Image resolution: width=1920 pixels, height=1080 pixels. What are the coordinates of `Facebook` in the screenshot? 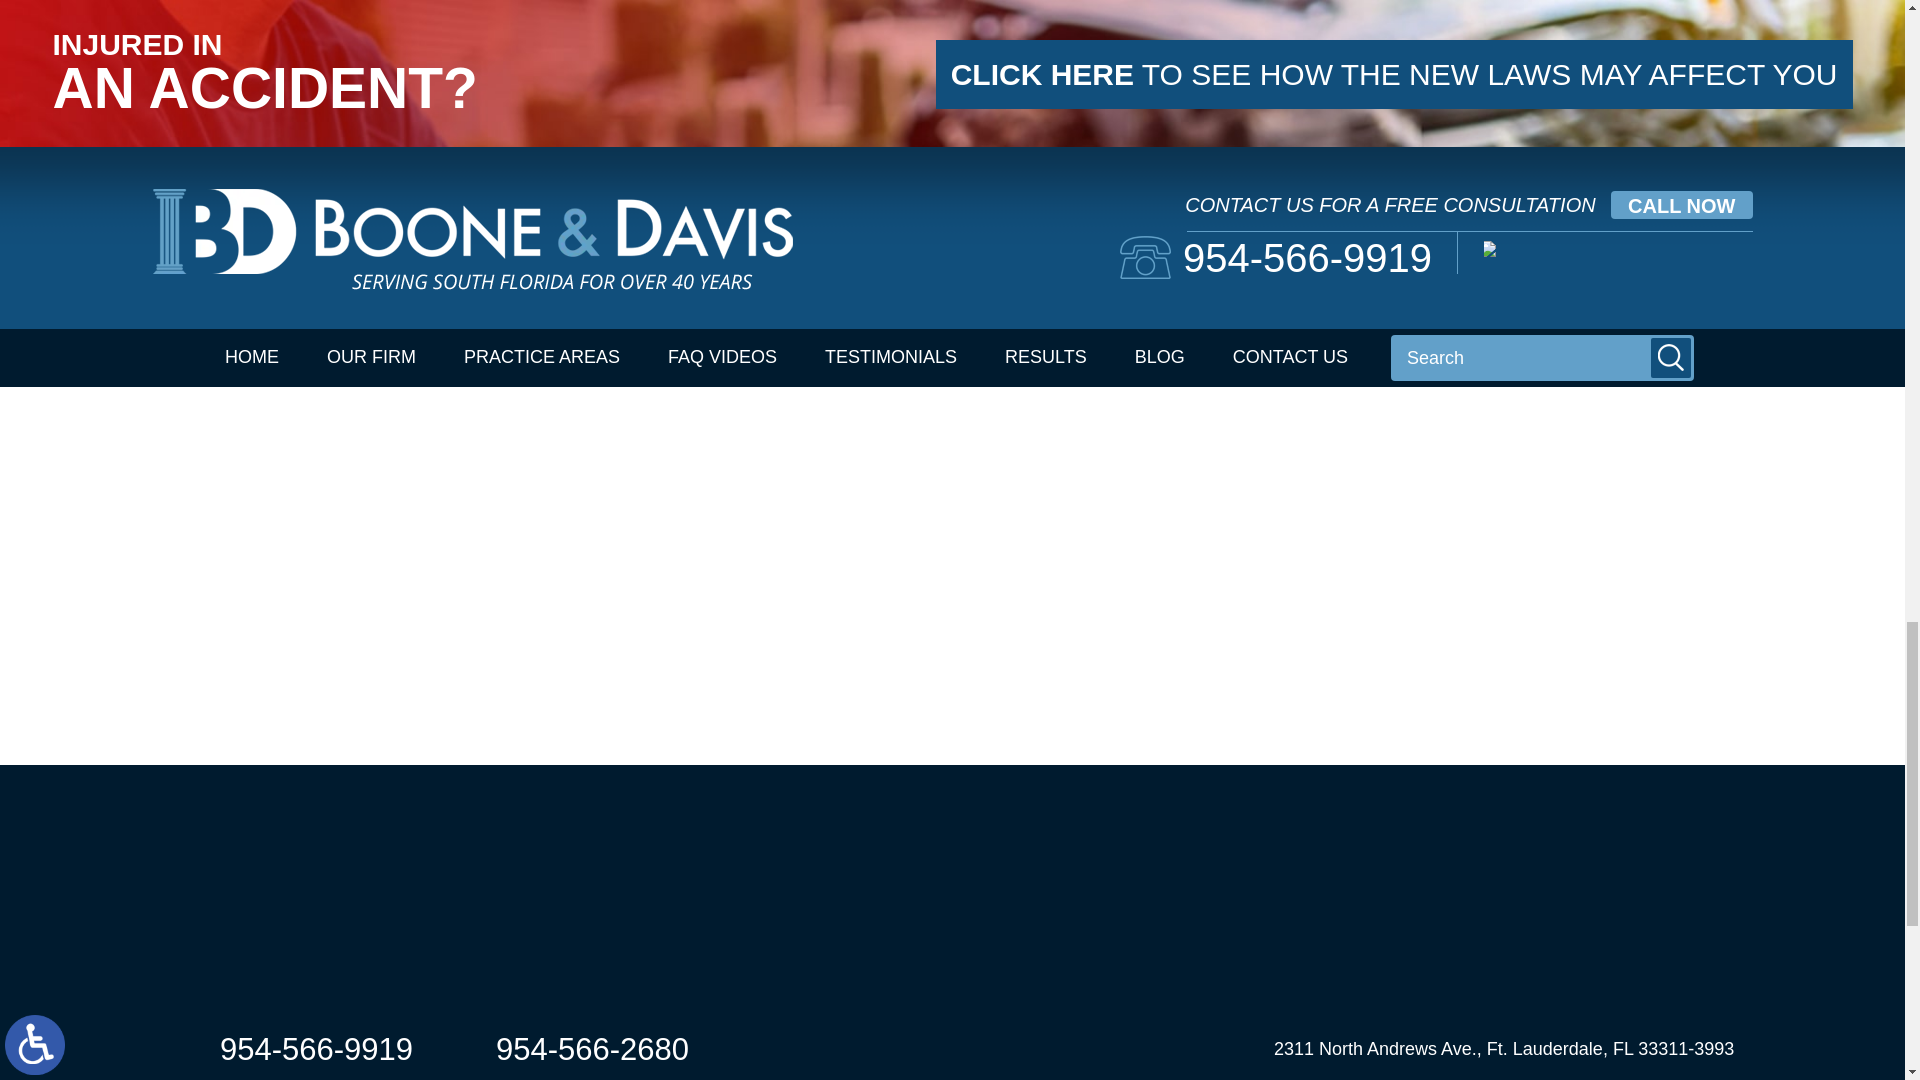 It's located at (183, 258).